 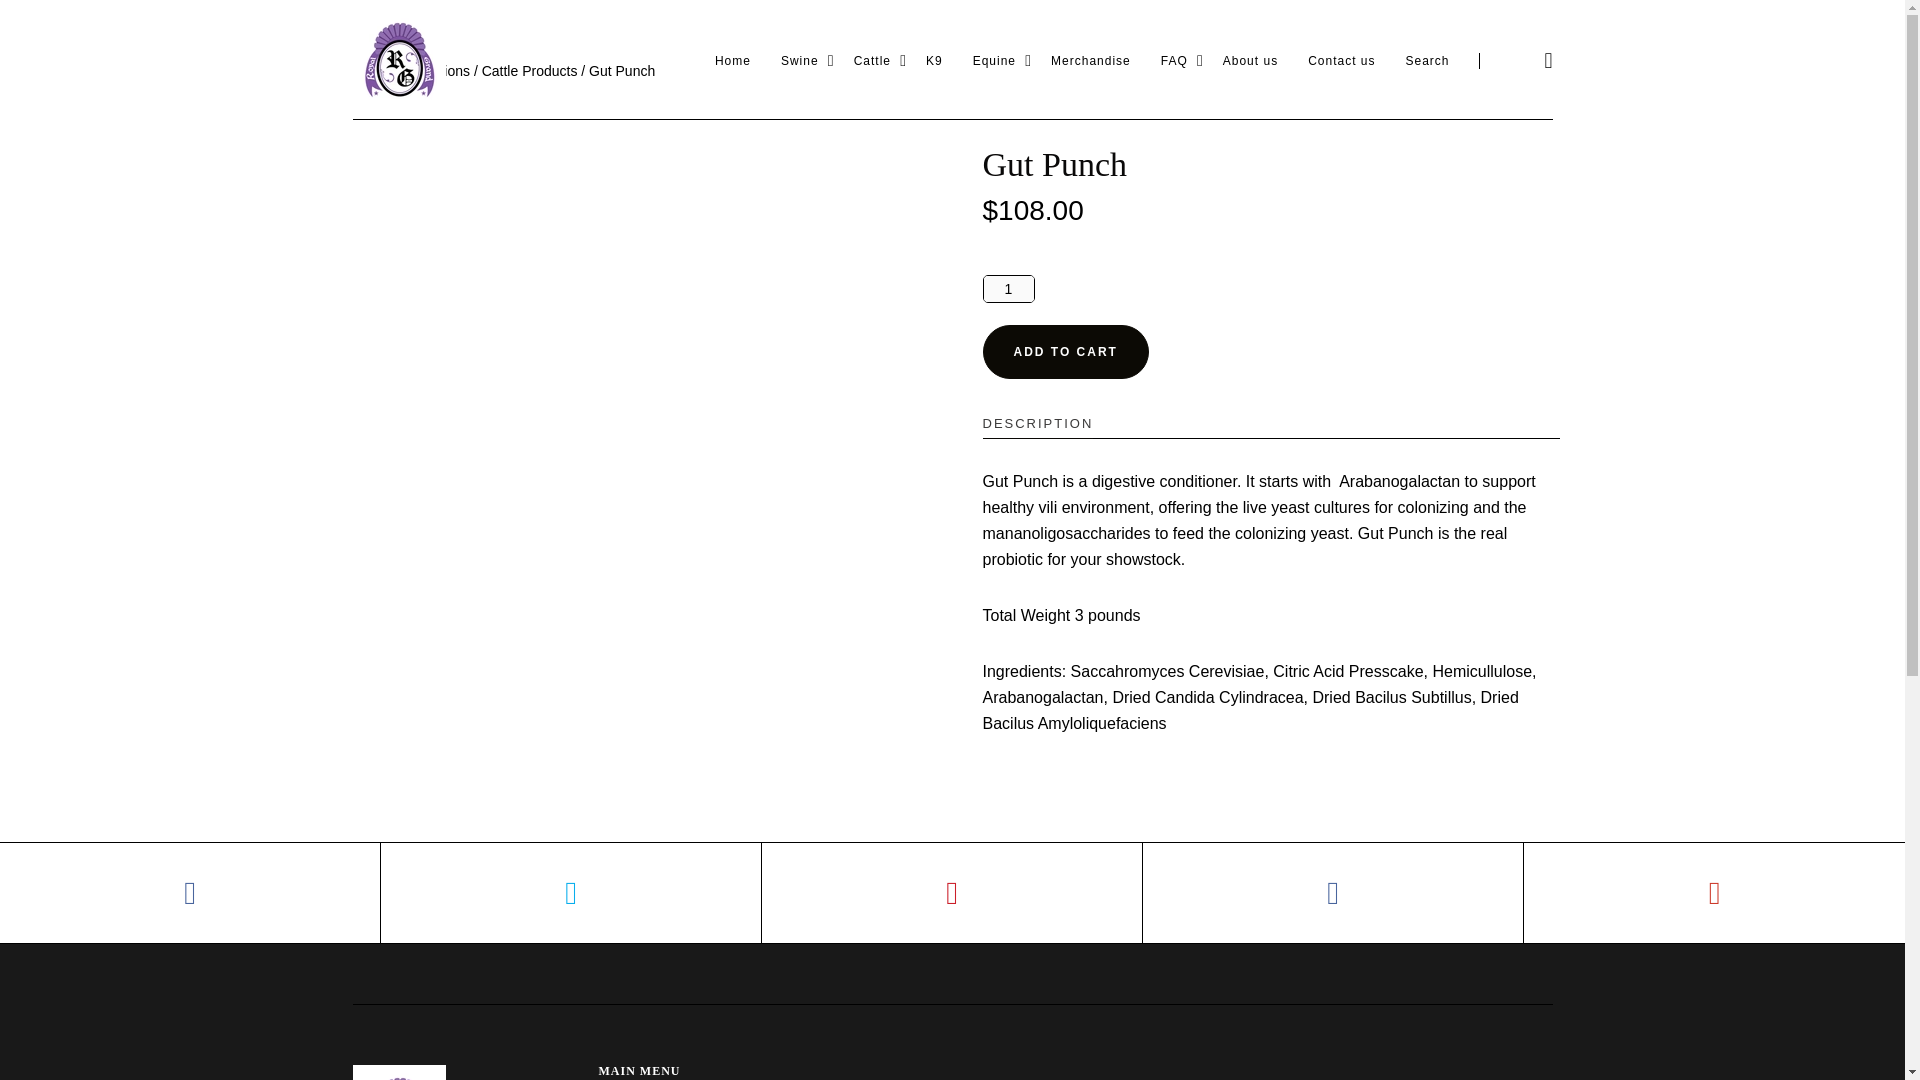 I want to click on Cattle, so click(x=872, y=60).